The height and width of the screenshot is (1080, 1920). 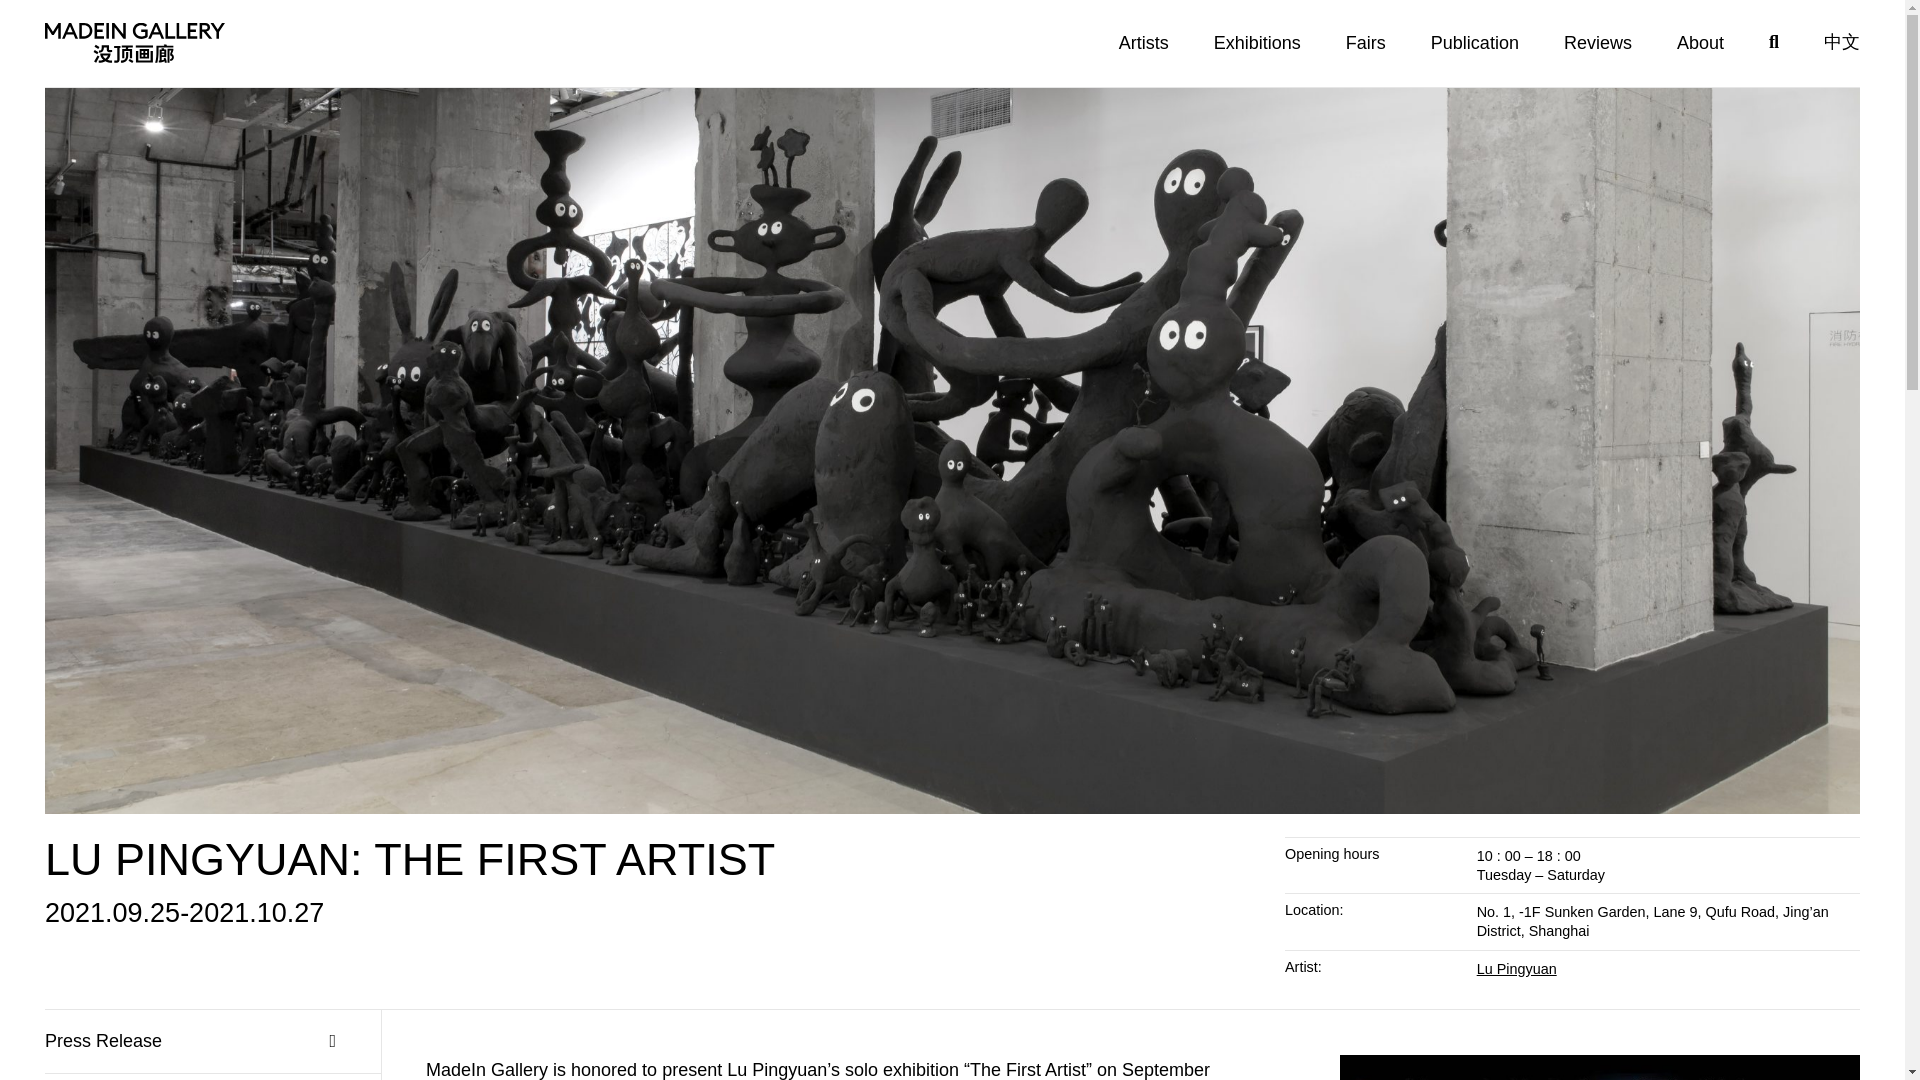 What do you see at coordinates (1598, 44) in the screenshot?
I see `Reviews` at bounding box center [1598, 44].